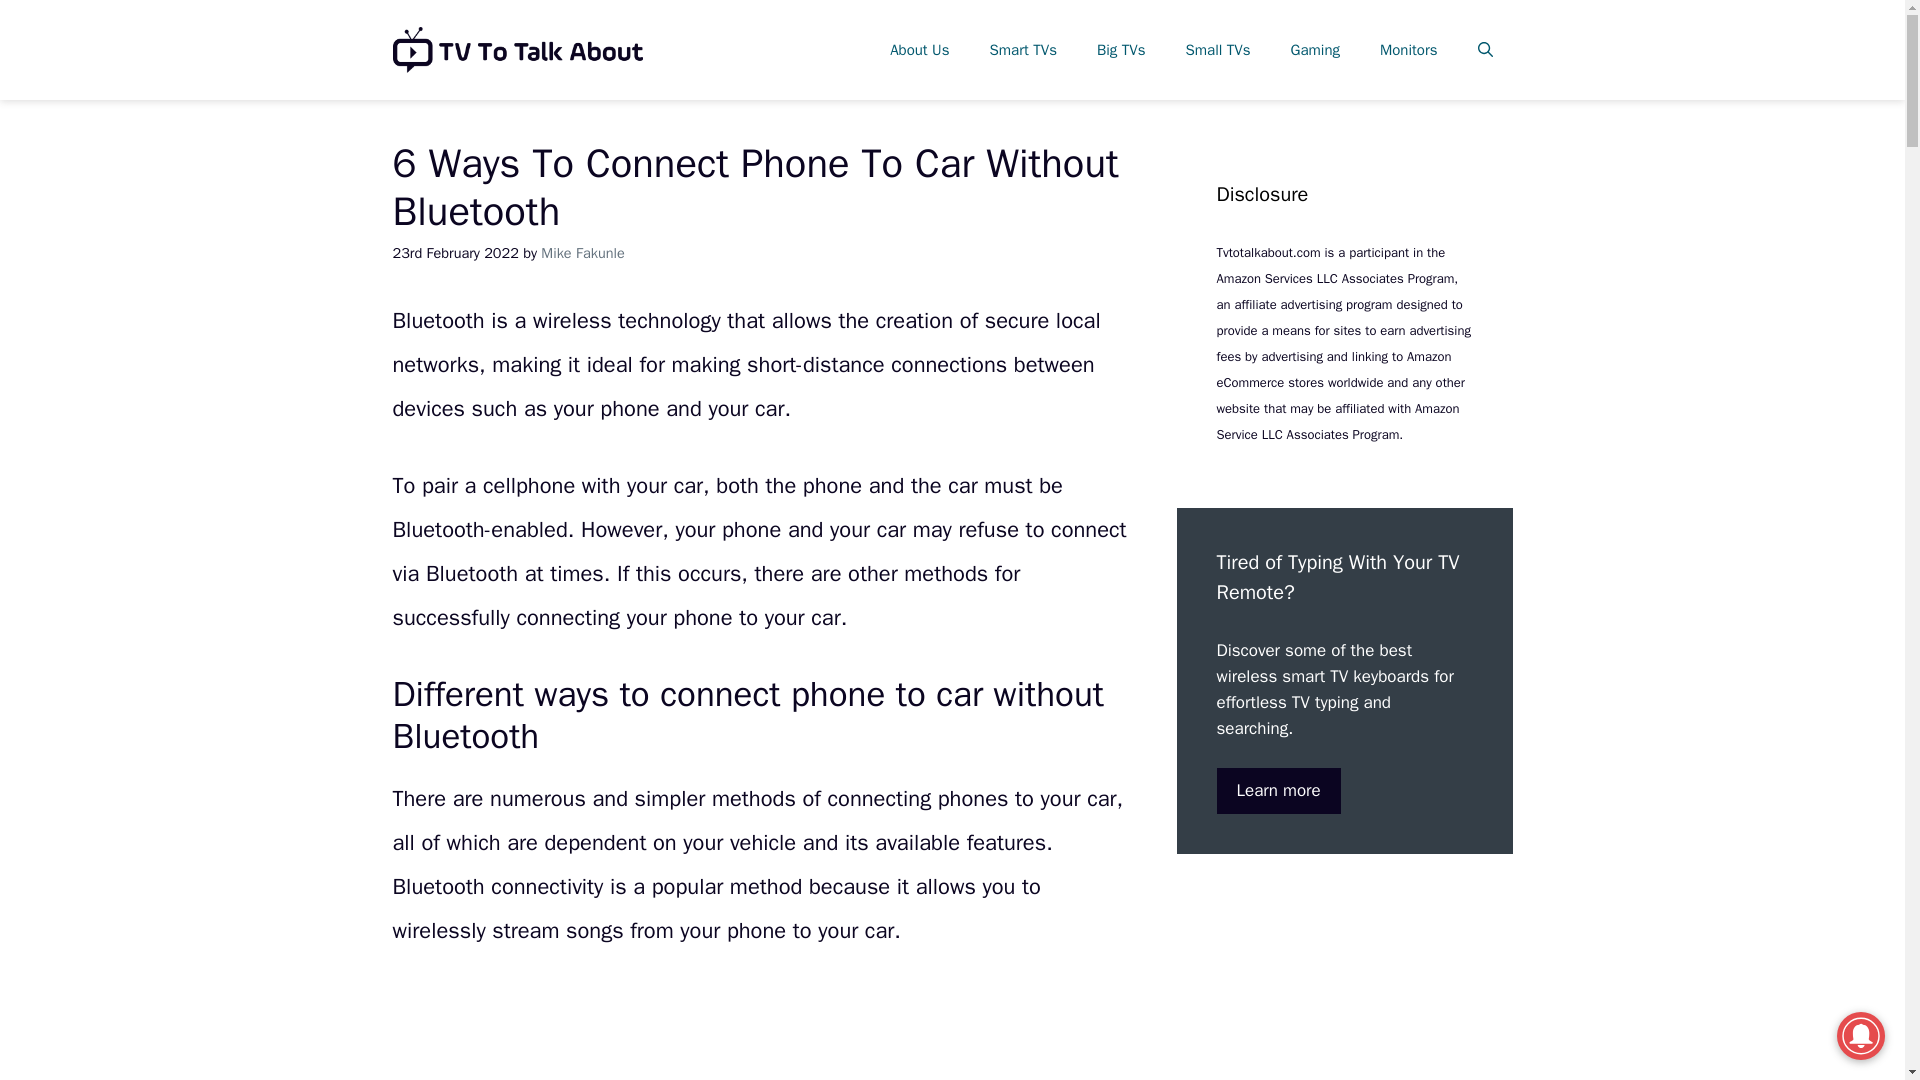  Describe the element at coordinates (516, 50) in the screenshot. I see `TV To Talk About` at that location.